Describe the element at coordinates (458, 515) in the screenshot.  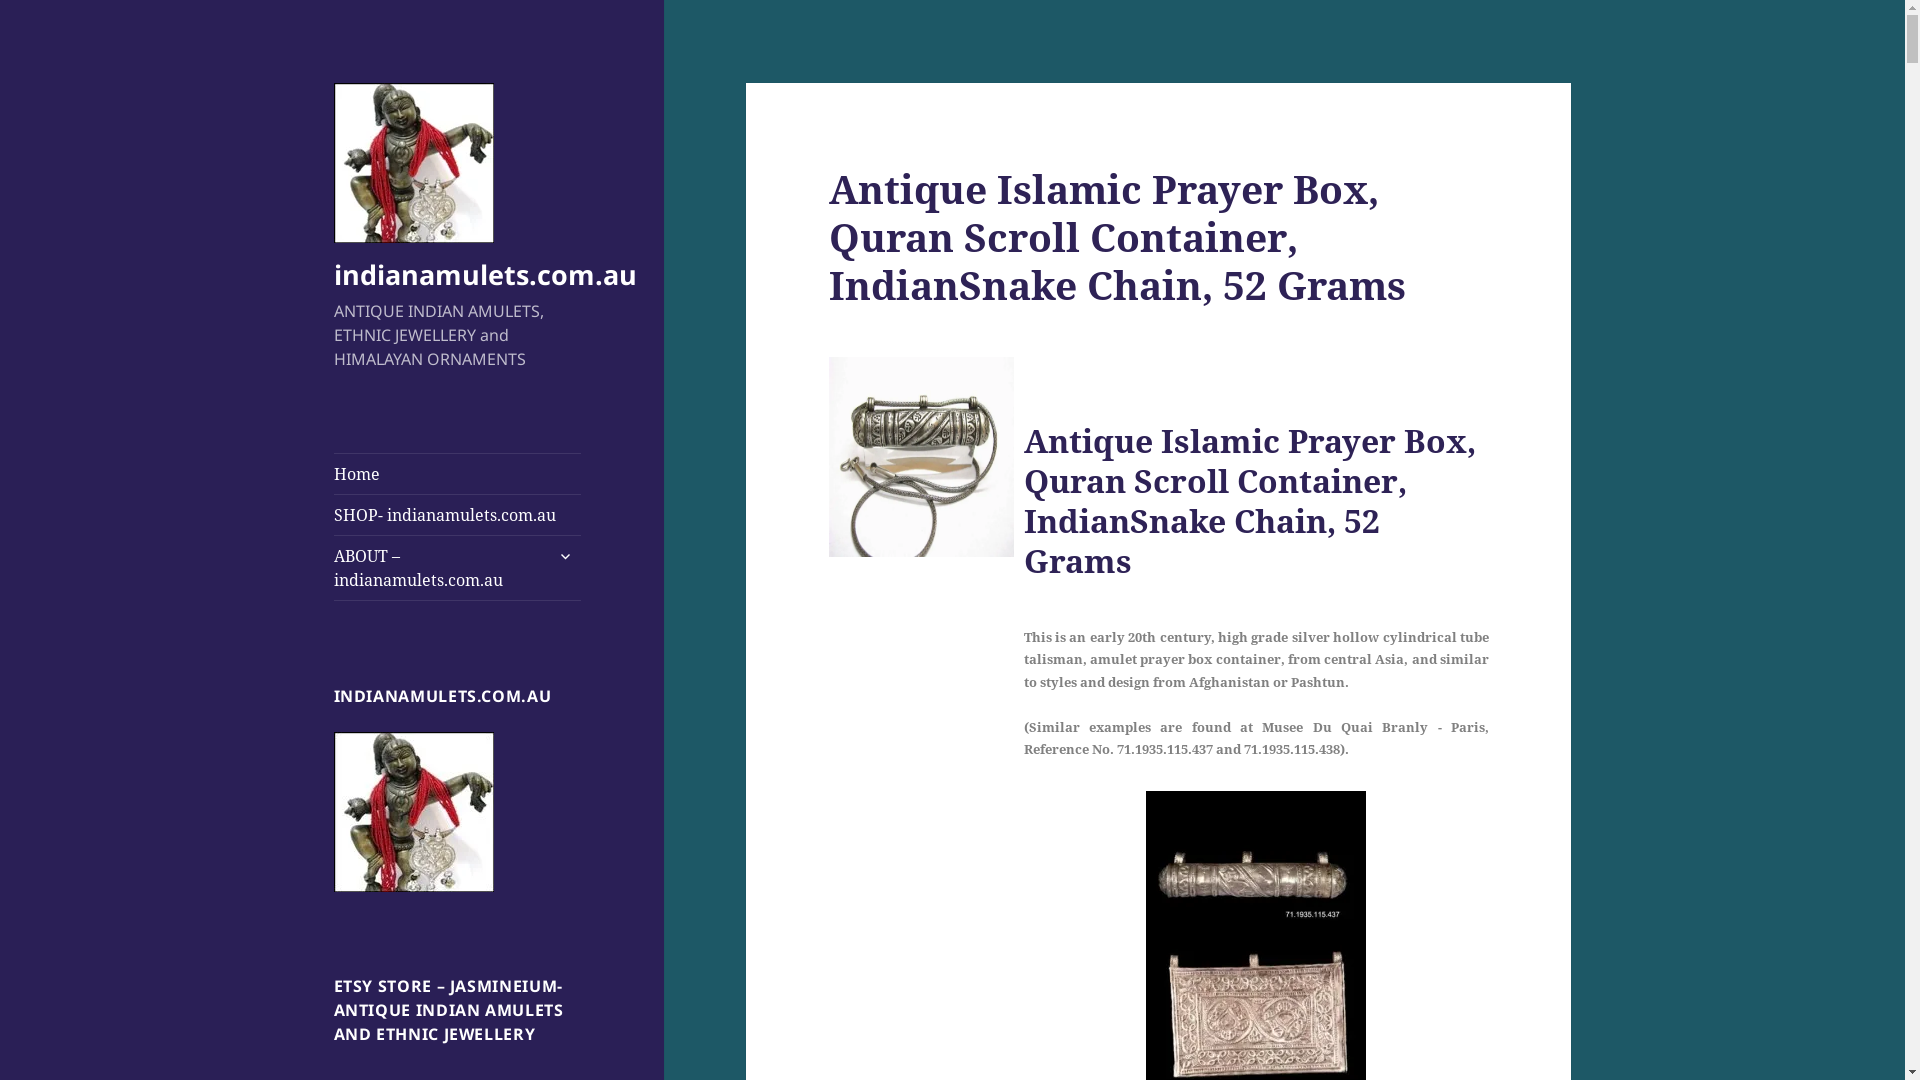
I see `SHOP- indianamulets.com.au` at that location.